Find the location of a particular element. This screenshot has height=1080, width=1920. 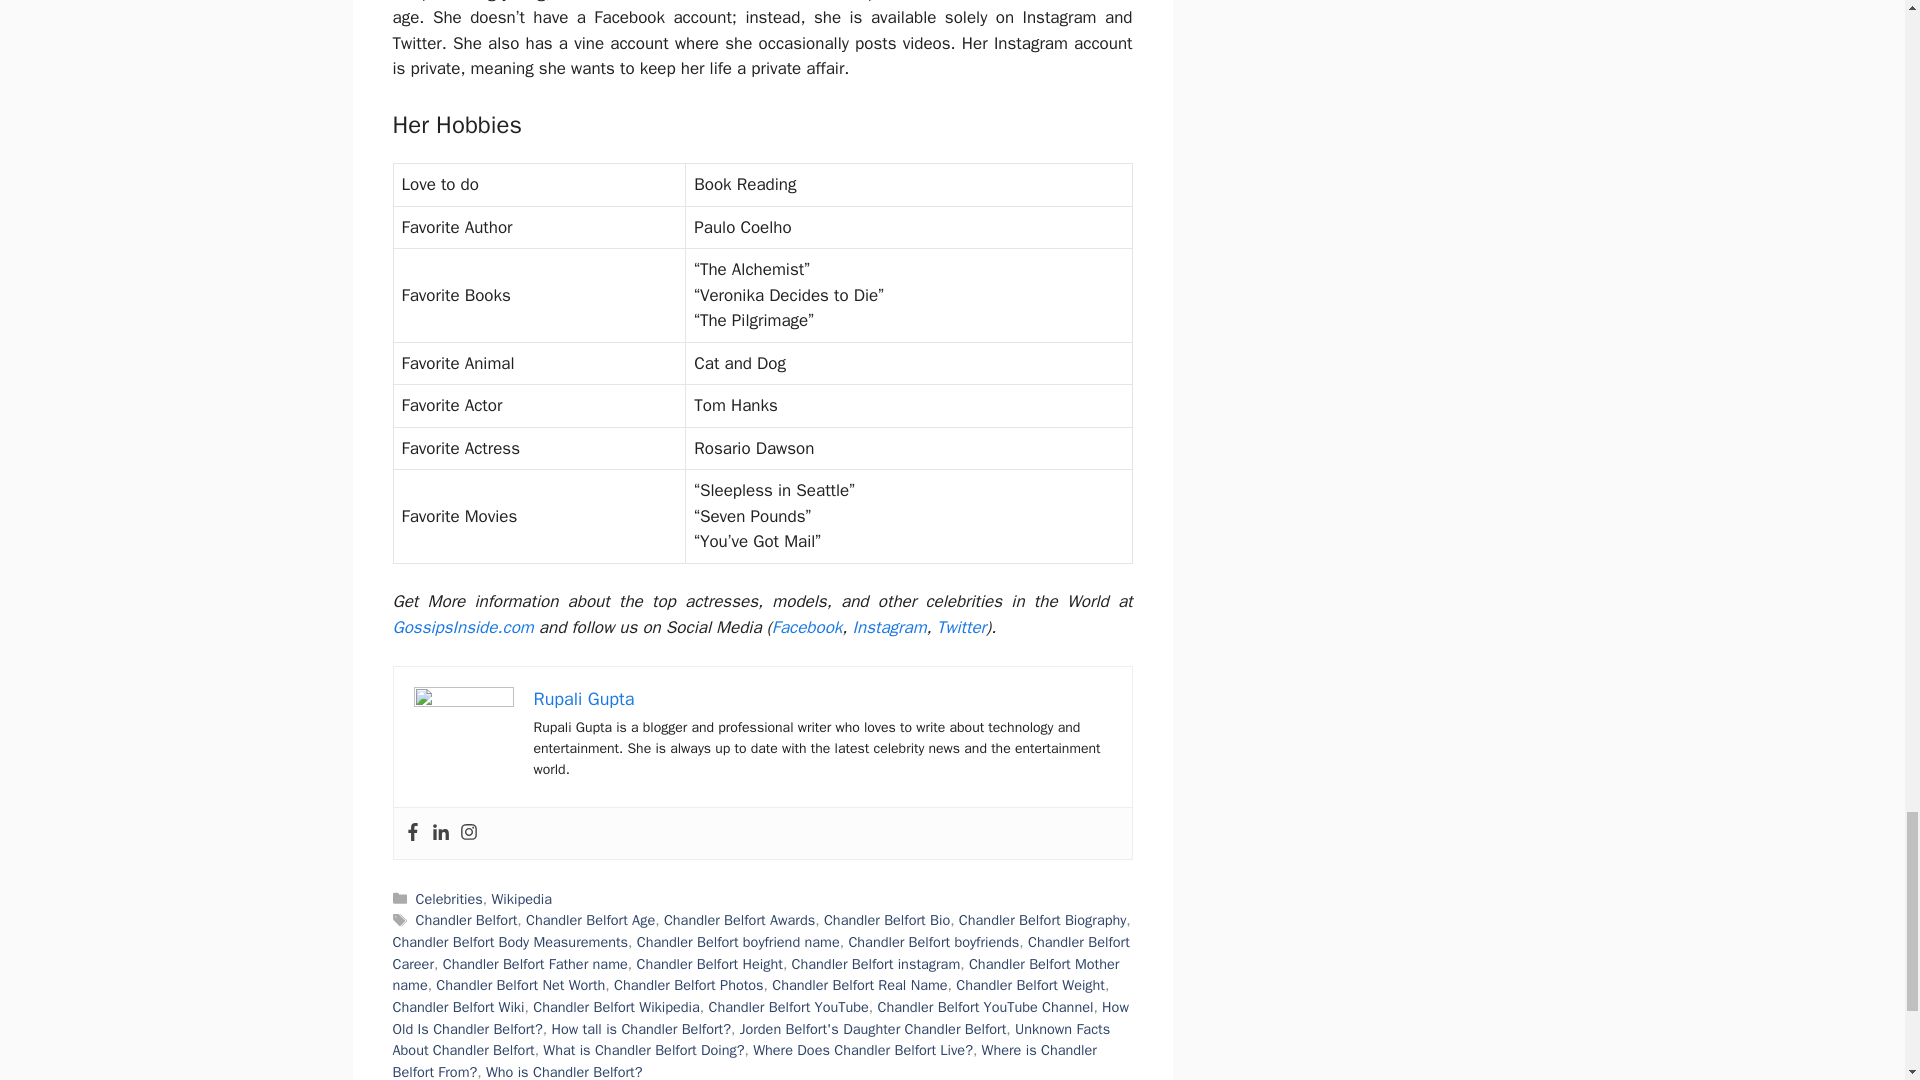

Chandler Belfort Height is located at coordinates (708, 964).